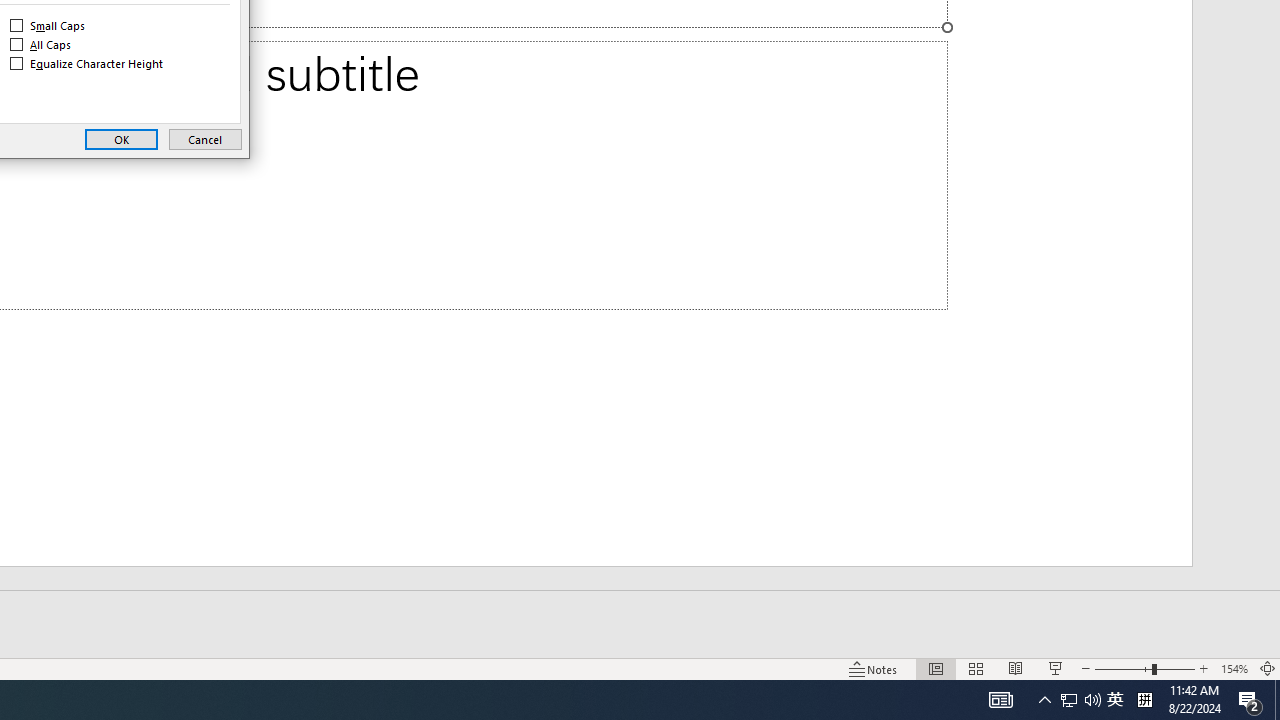 The image size is (1280, 720). What do you see at coordinates (1234, 668) in the screenshot?
I see `Zoom 154%` at bounding box center [1234, 668].